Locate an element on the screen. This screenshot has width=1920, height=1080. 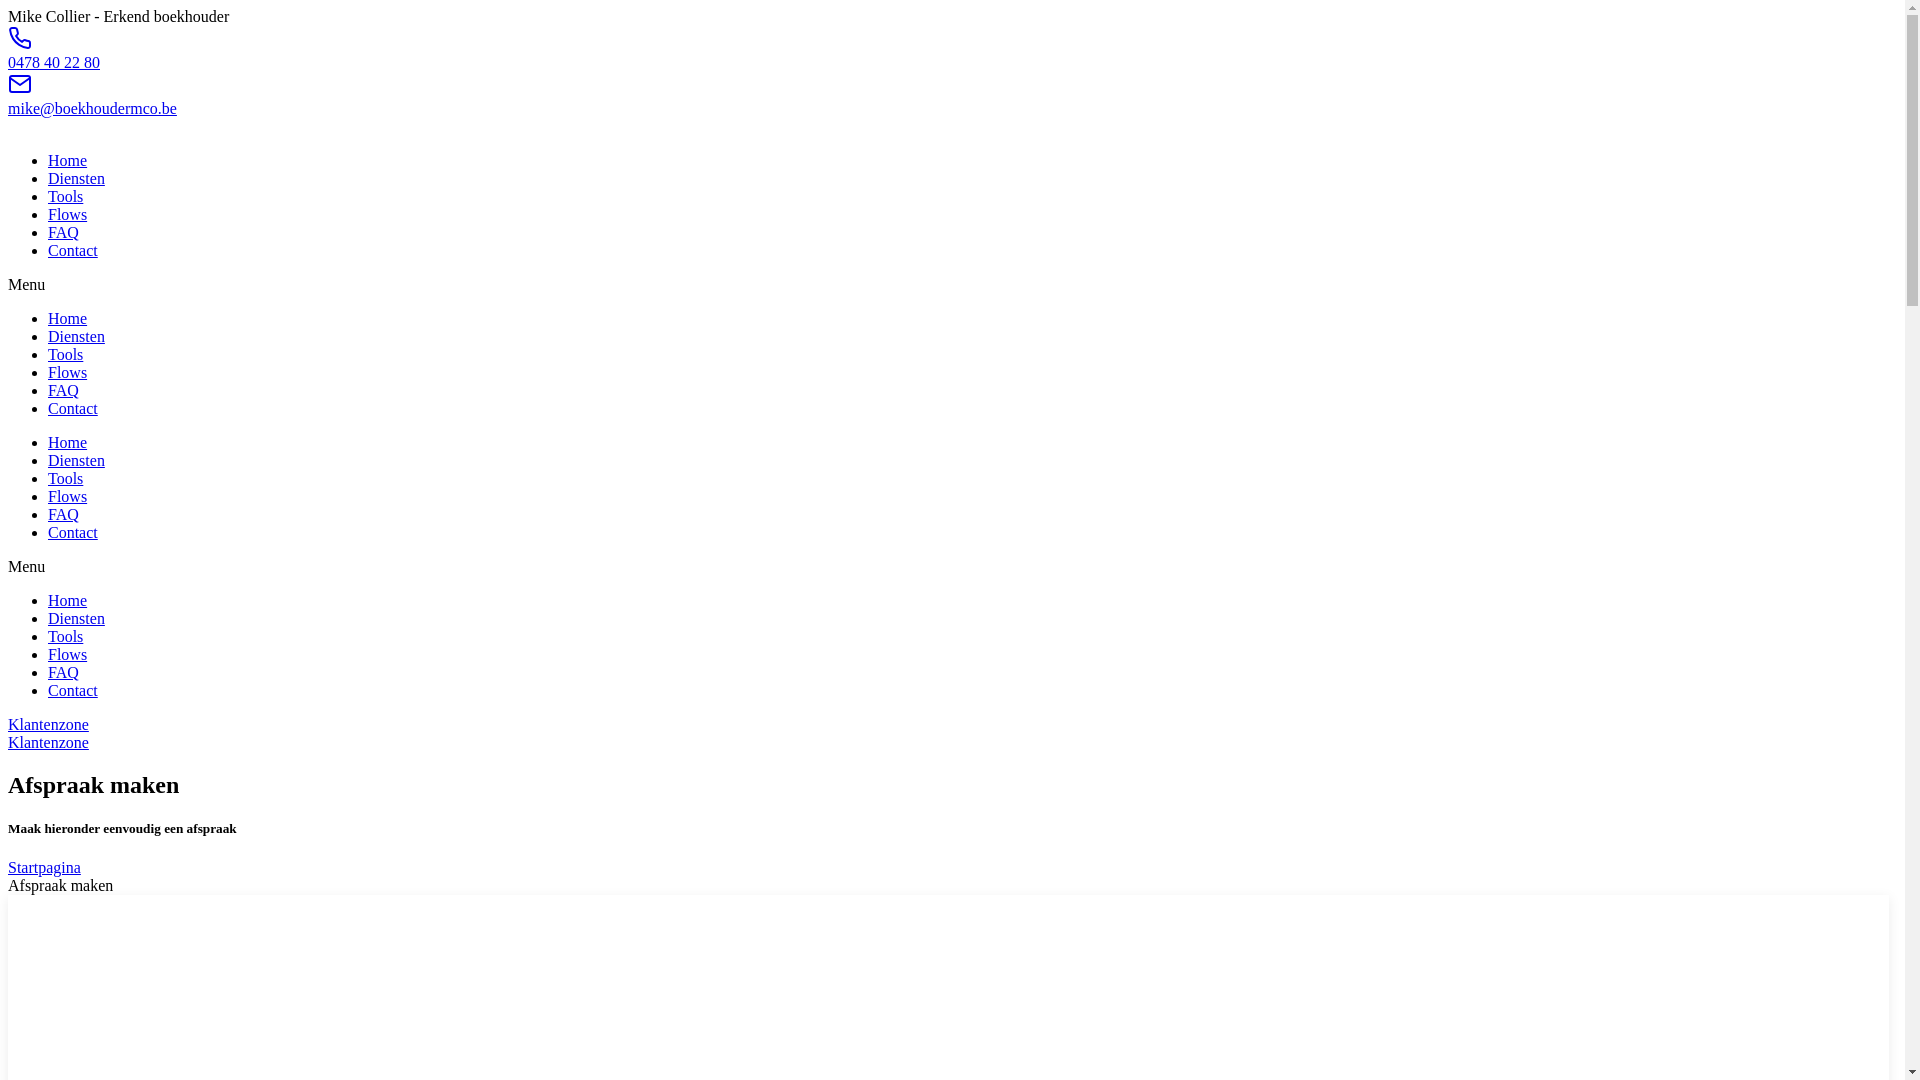
FAQ is located at coordinates (64, 672).